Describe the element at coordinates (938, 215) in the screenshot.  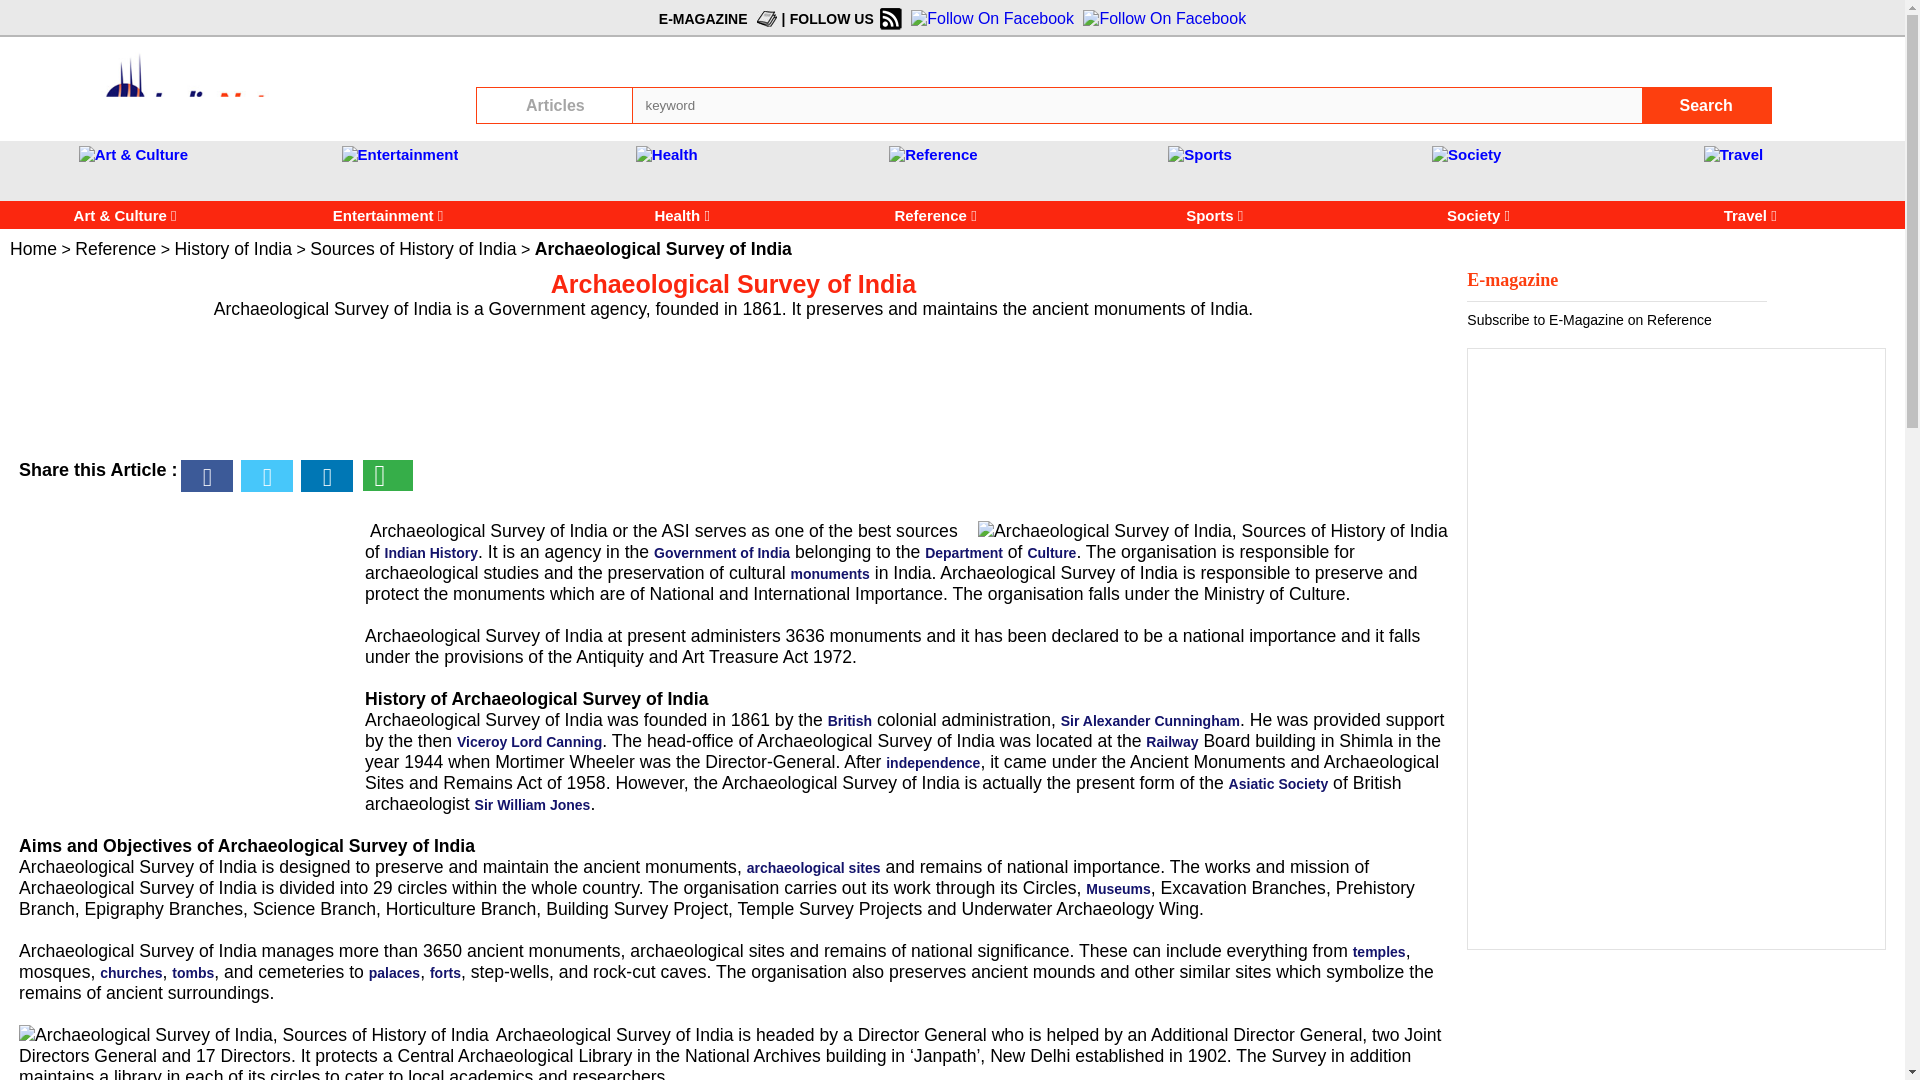
I see `Reference` at that location.